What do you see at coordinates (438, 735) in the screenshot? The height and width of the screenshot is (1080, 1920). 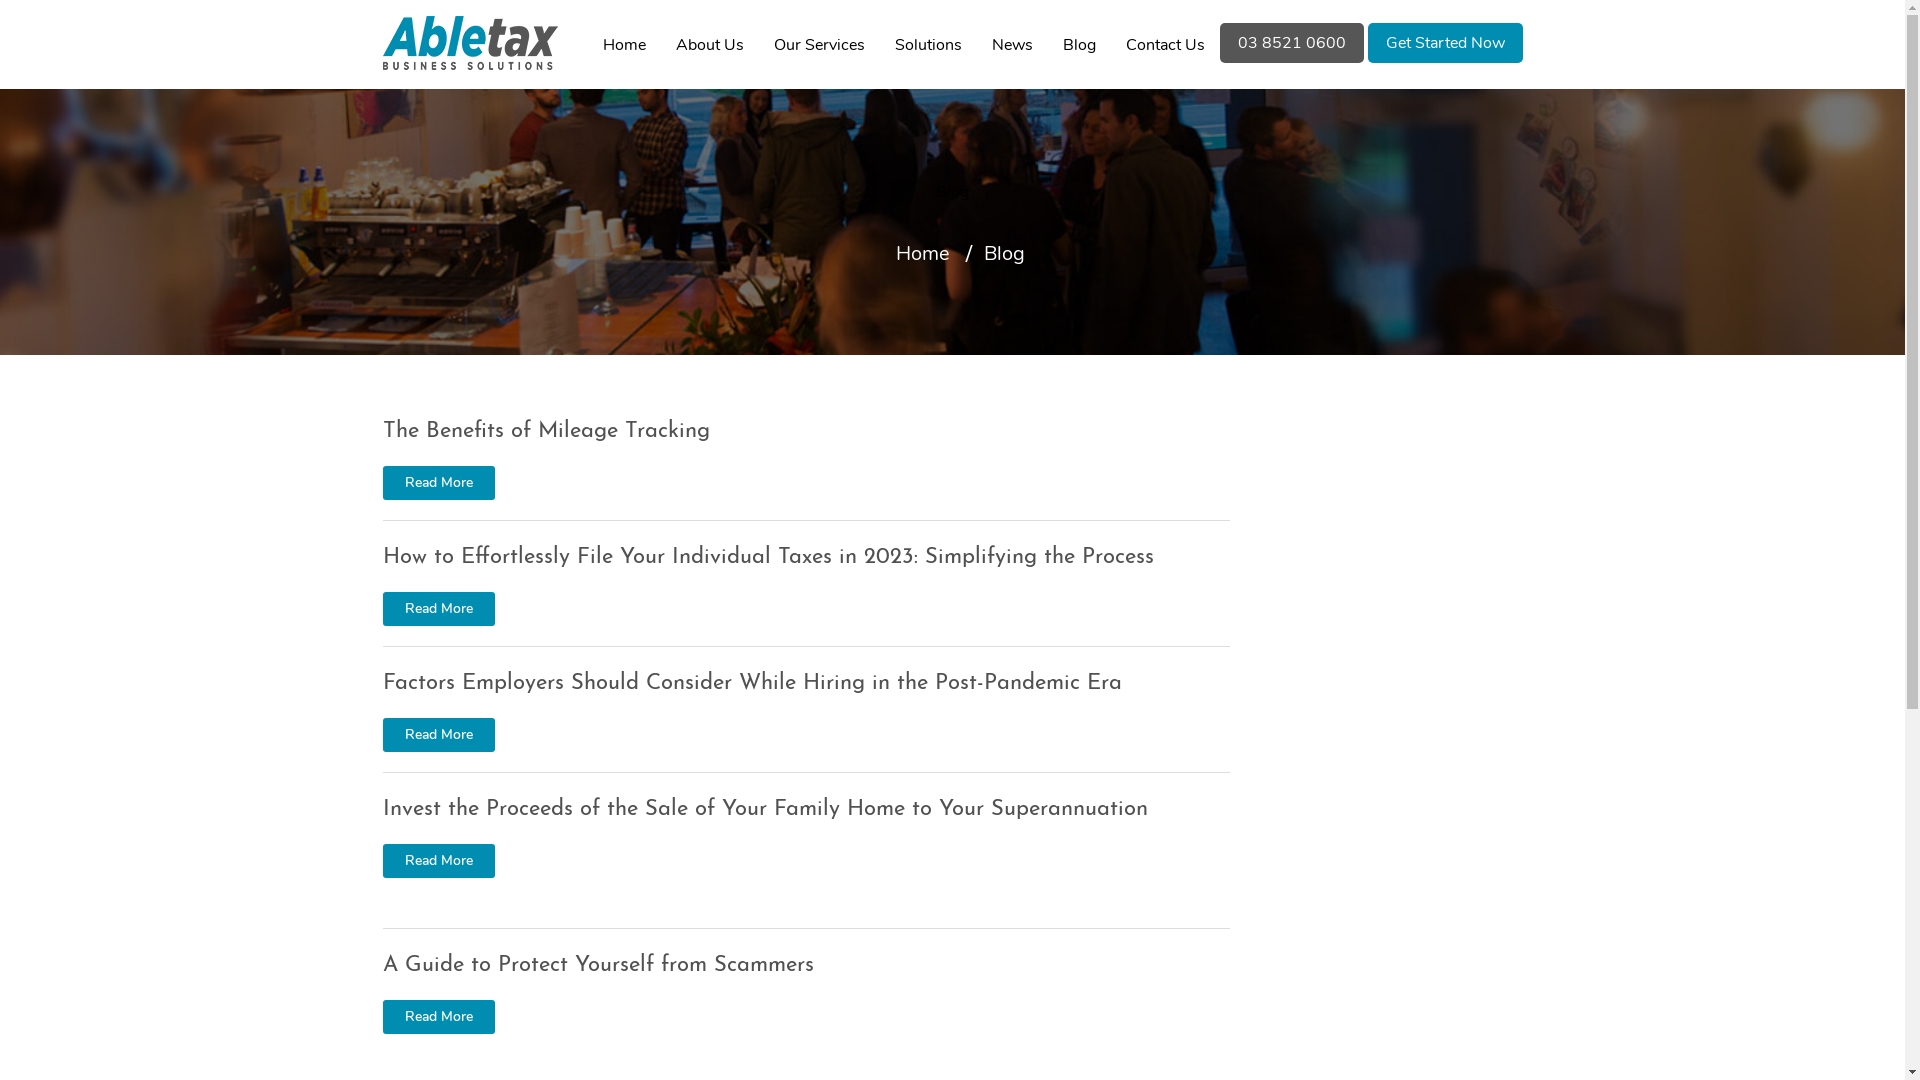 I see `Read More` at bounding box center [438, 735].